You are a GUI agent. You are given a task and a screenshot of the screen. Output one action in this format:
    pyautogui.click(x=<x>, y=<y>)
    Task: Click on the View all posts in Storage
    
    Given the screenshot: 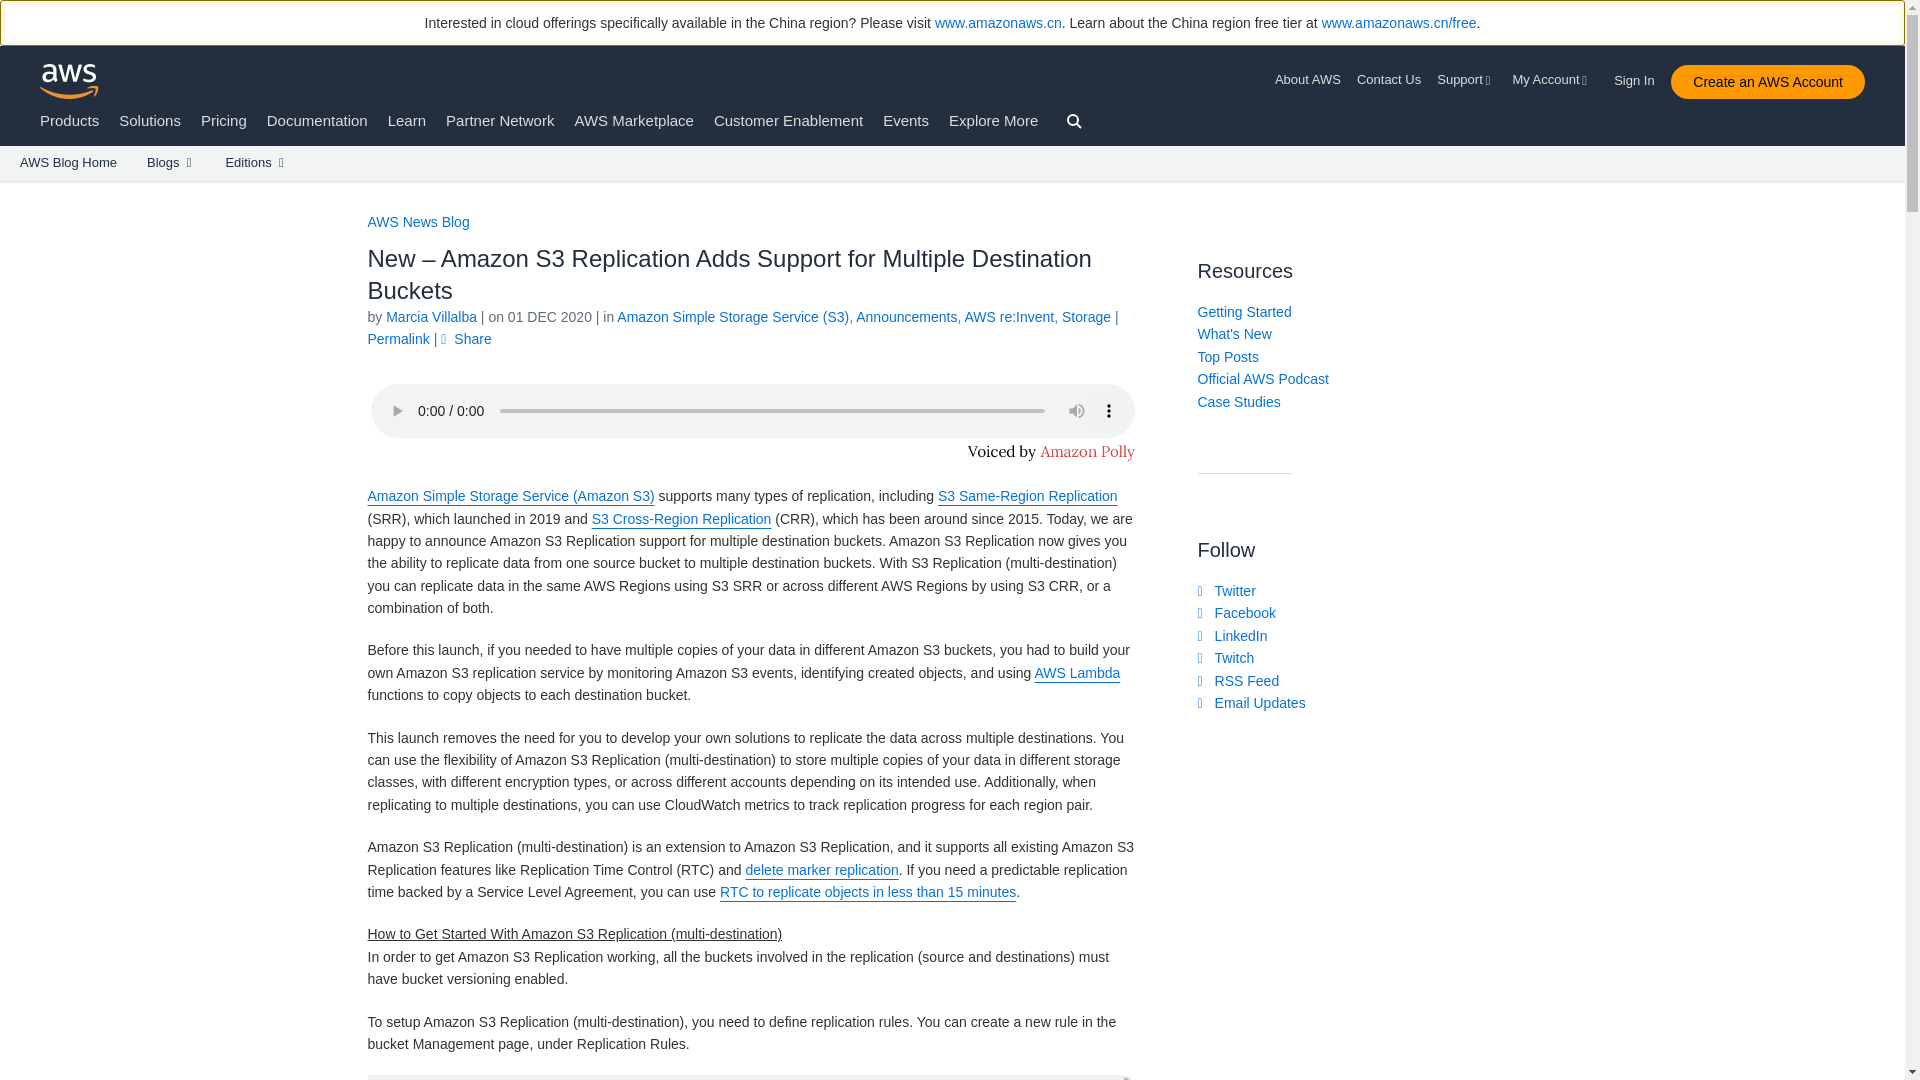 What is the action you would take?
    pyautogui.click(x=1086, y=316)
    